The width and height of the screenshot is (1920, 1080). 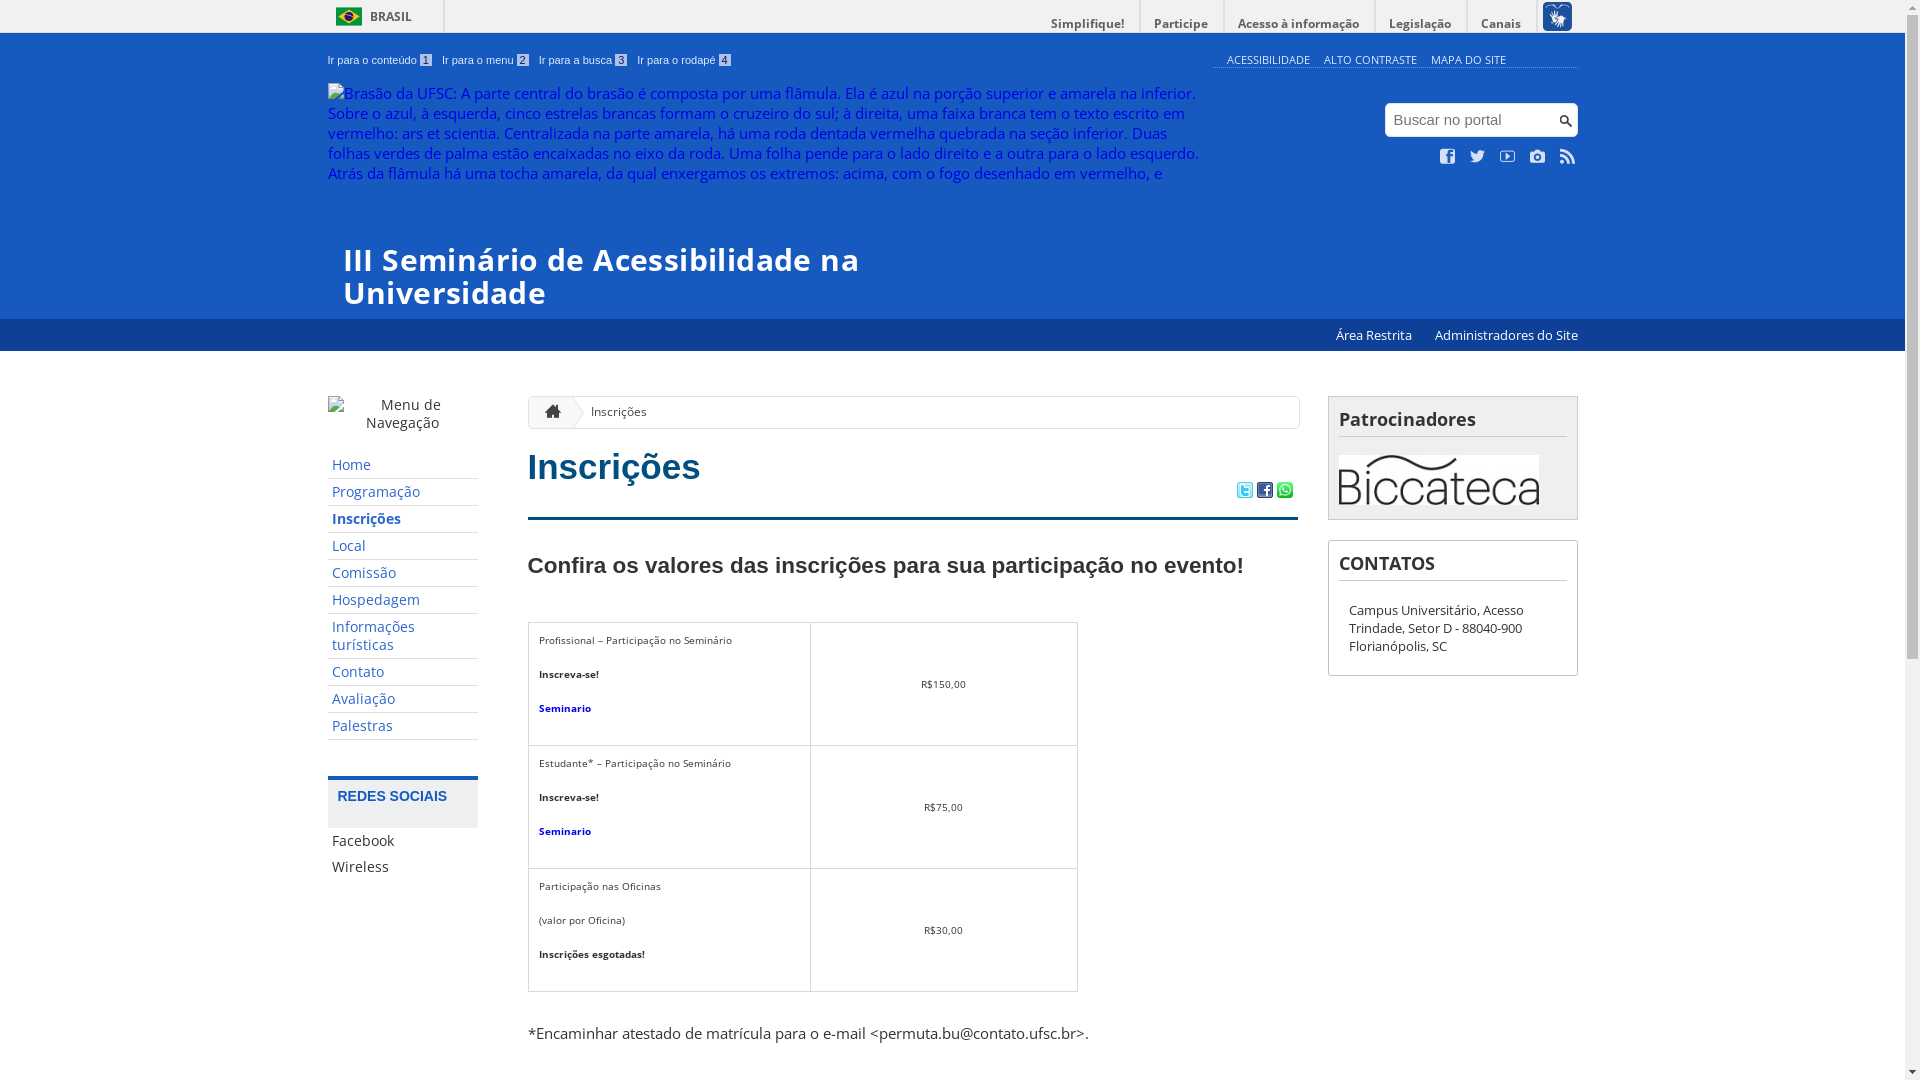 I want to click on Simplifique!, so click(x=1088, y=24).